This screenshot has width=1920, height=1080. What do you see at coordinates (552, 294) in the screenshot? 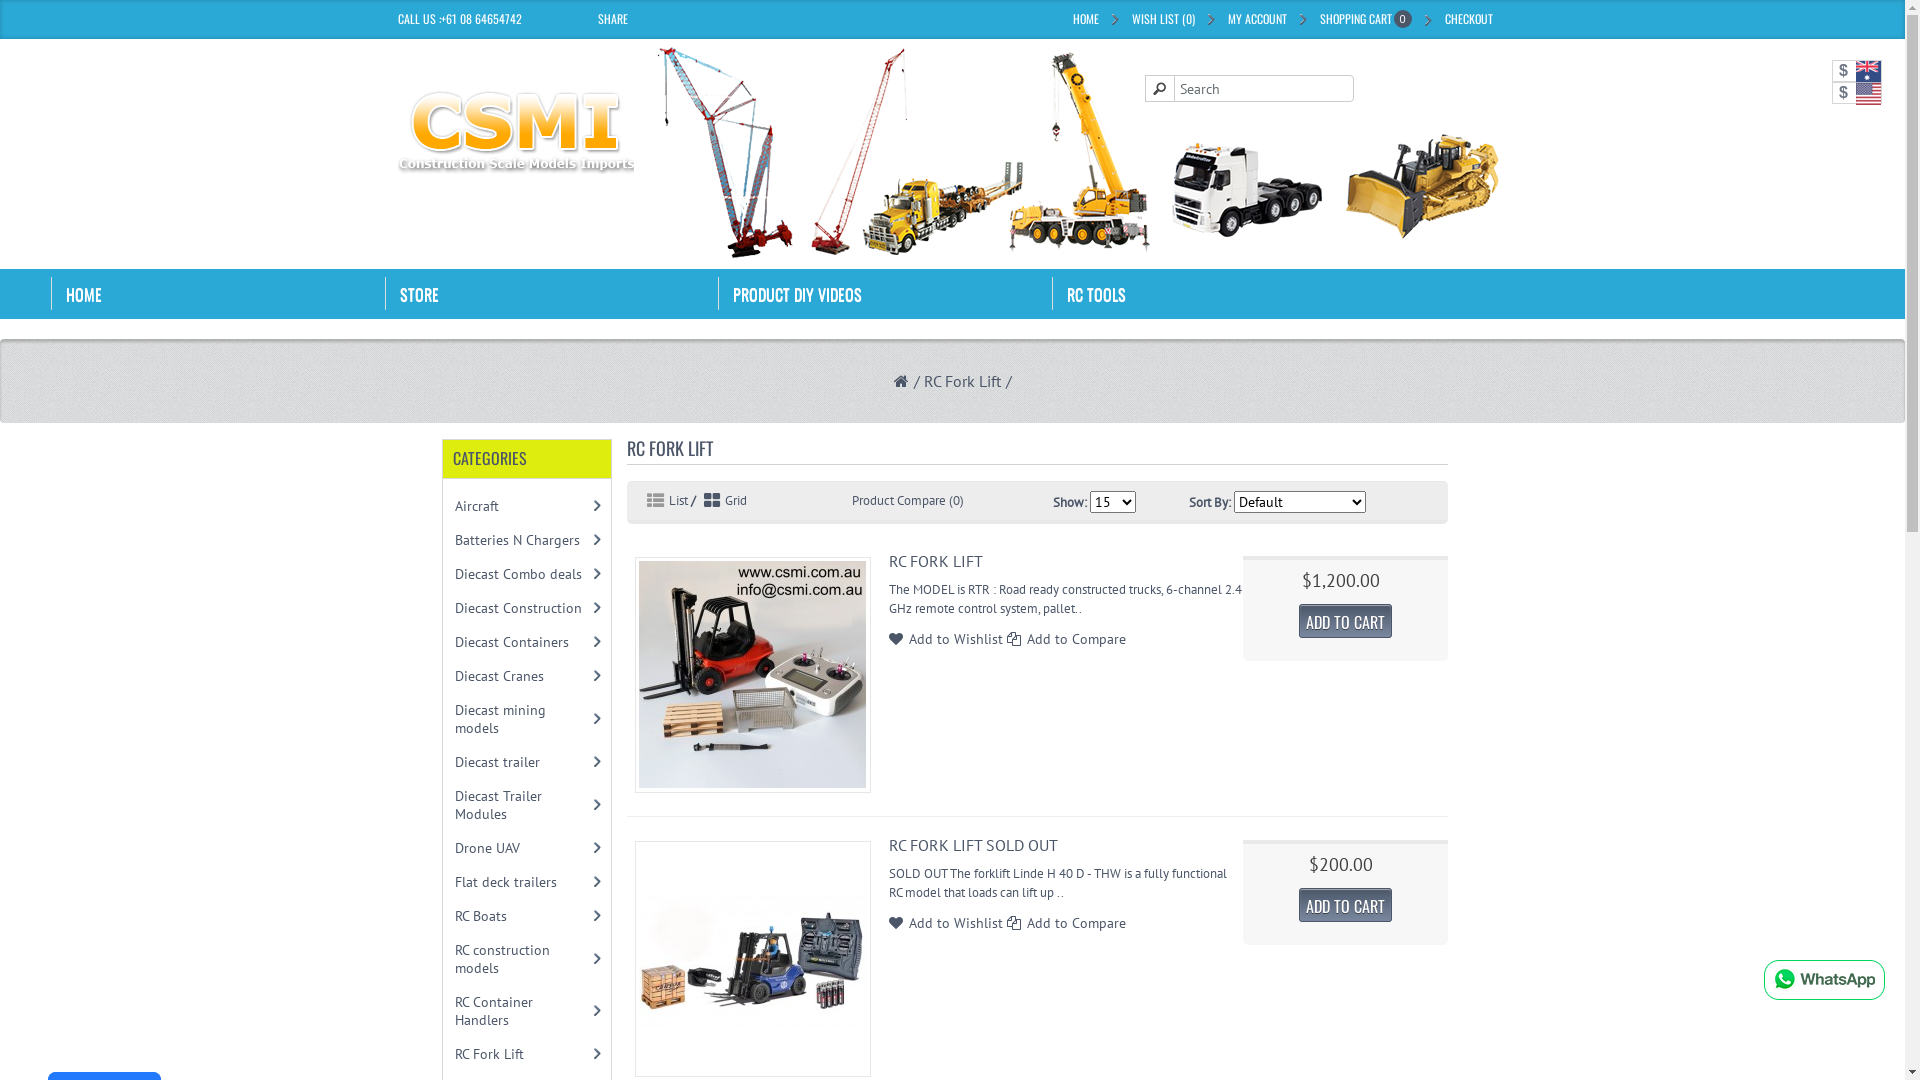
I see `STORE` at bounding box center [552, 294].